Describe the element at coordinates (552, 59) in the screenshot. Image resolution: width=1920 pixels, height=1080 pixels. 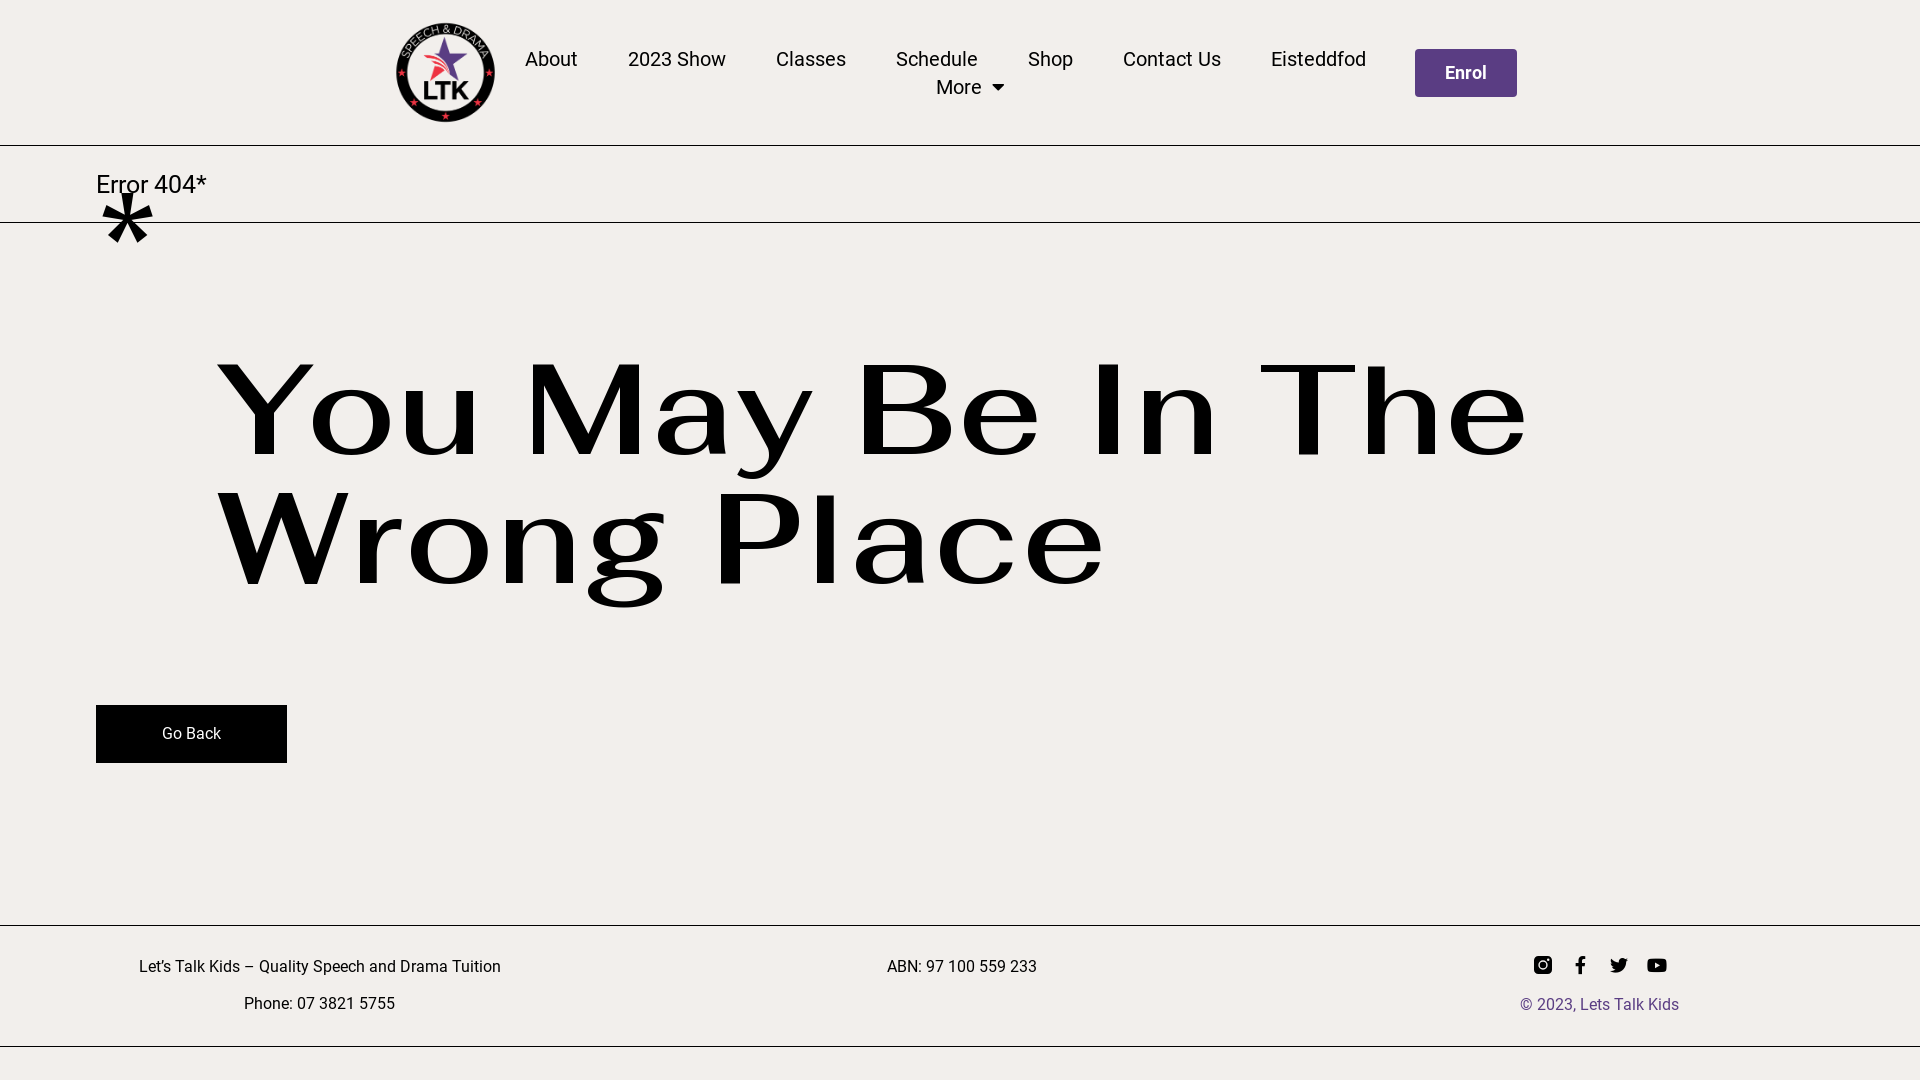
I see `About` at that location.